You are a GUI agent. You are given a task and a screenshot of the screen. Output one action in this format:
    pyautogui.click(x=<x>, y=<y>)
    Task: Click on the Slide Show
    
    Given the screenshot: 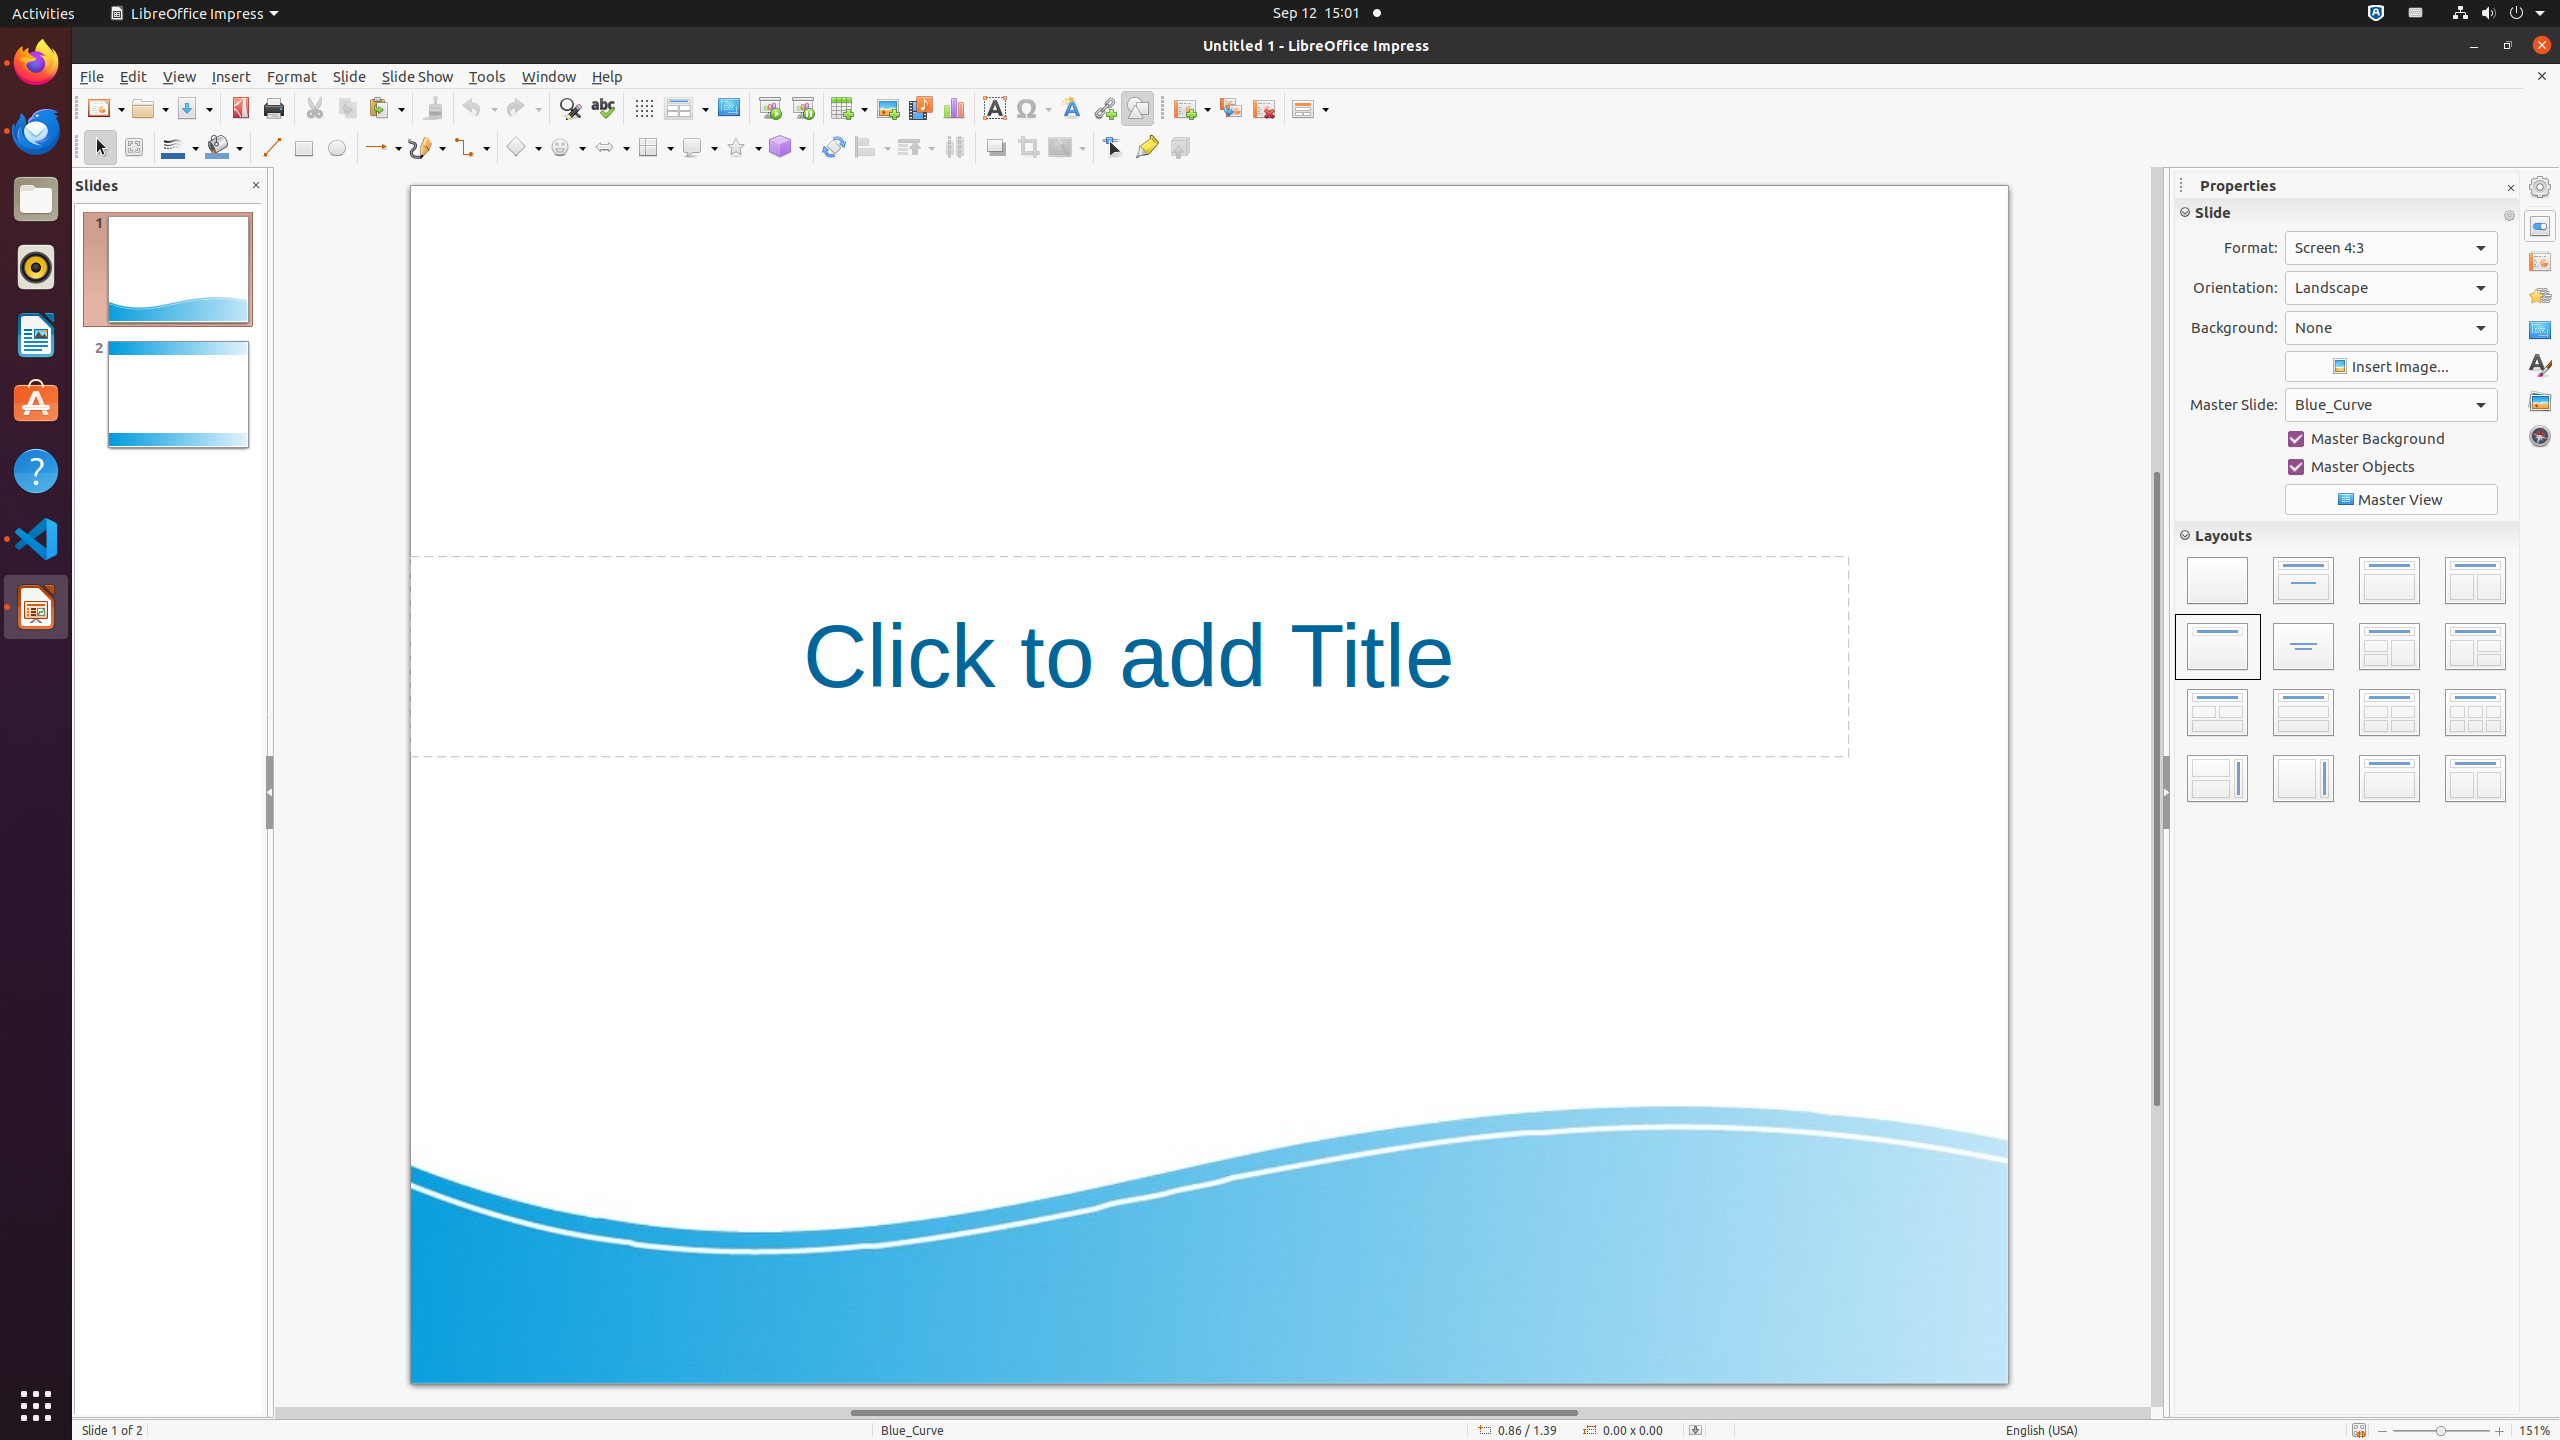 What is the action you would take?
    pyautogui.click(x=418, y=76)
    